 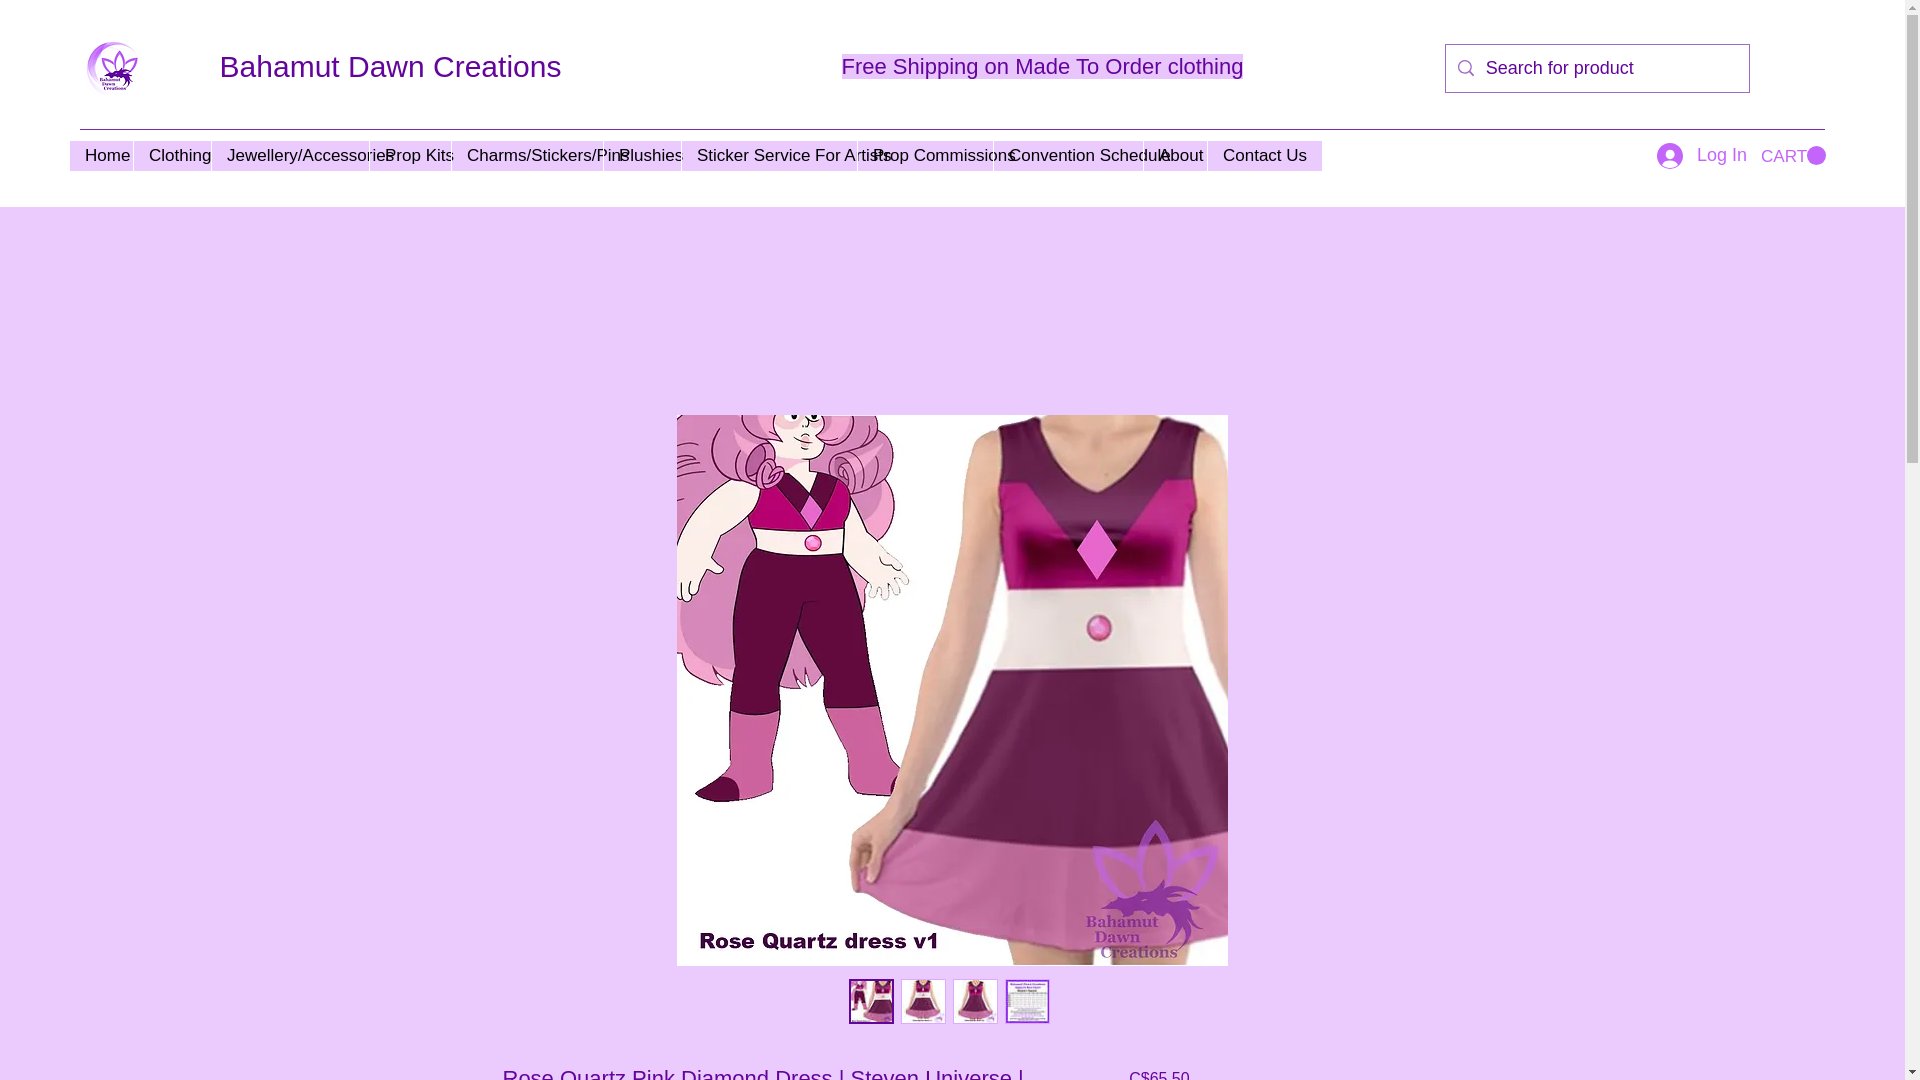 I want to click on Home, so click(x=100, y=156).